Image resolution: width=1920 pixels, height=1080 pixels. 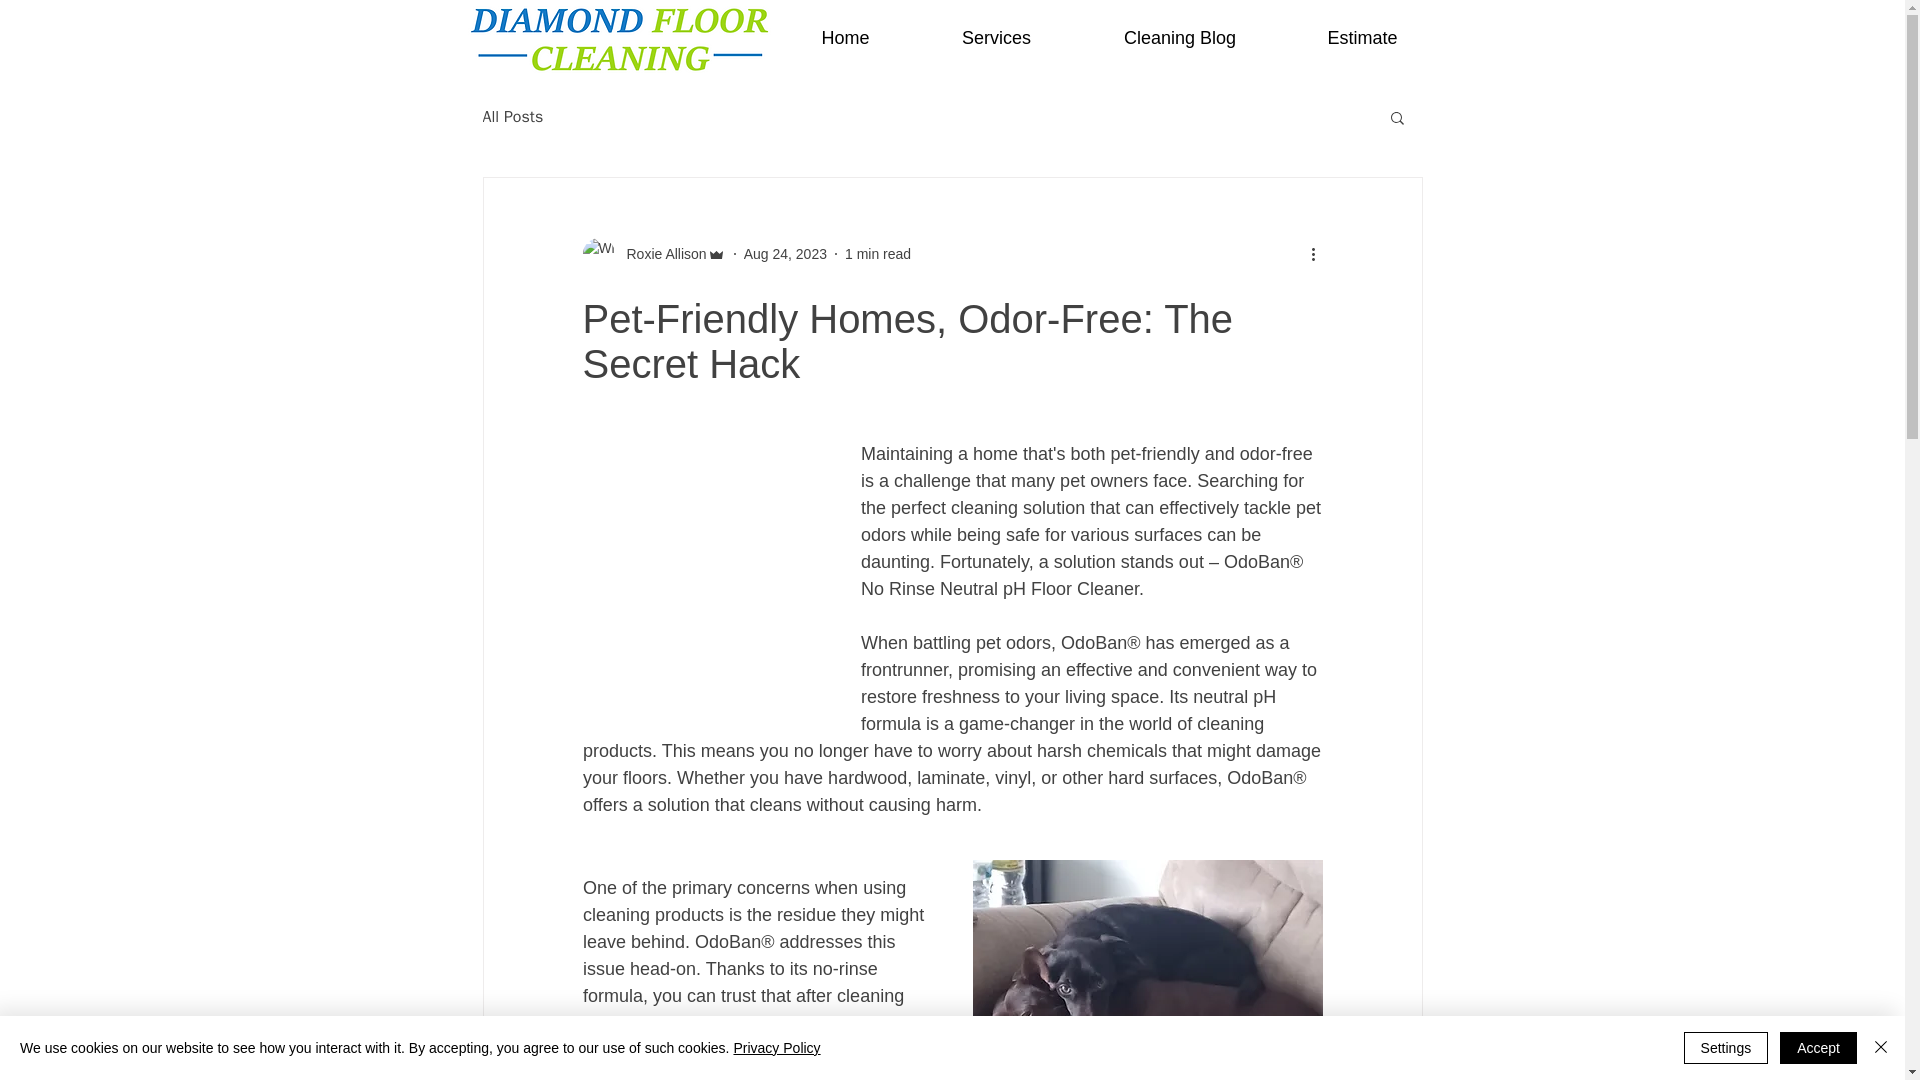 I want to click on Aug 24, 2023, so click(x=786, y=254).